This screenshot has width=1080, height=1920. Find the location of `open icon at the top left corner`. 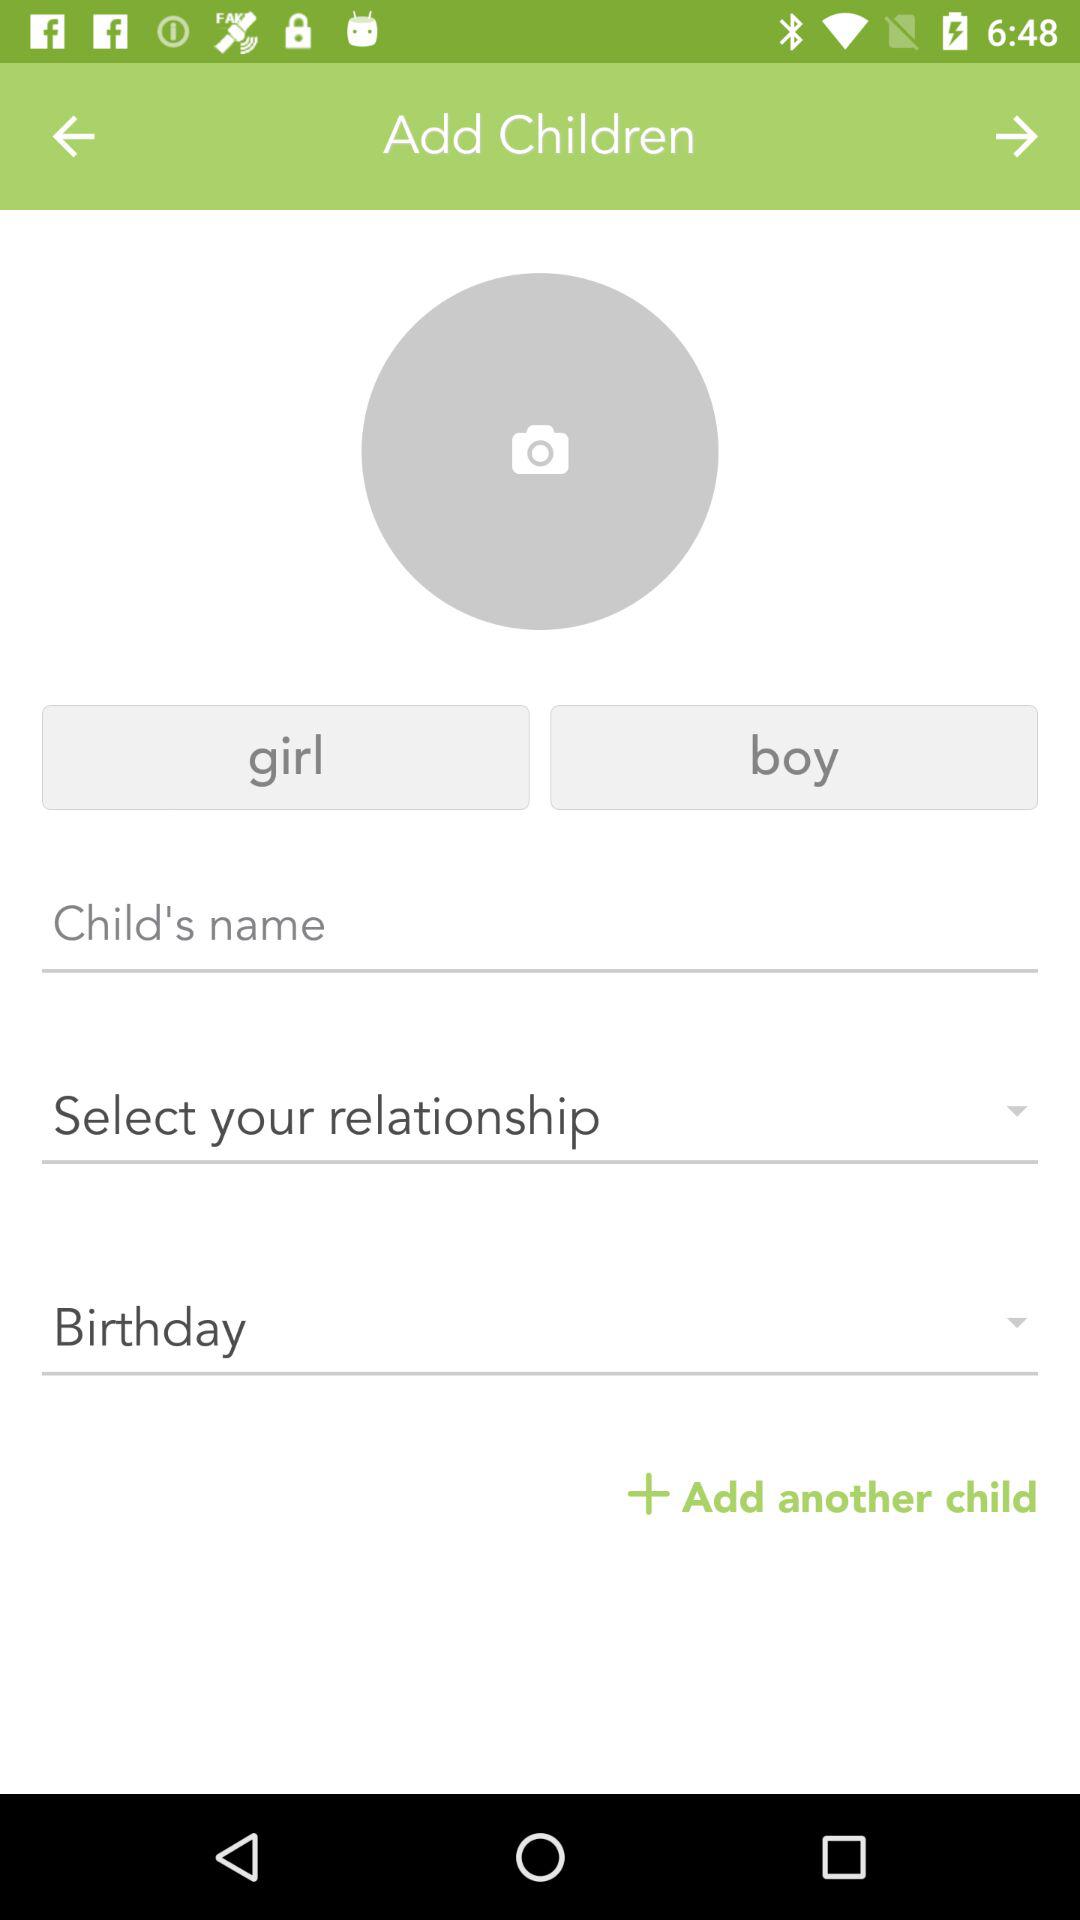

open icon at the top left corner is located at coordinates (73, 136).